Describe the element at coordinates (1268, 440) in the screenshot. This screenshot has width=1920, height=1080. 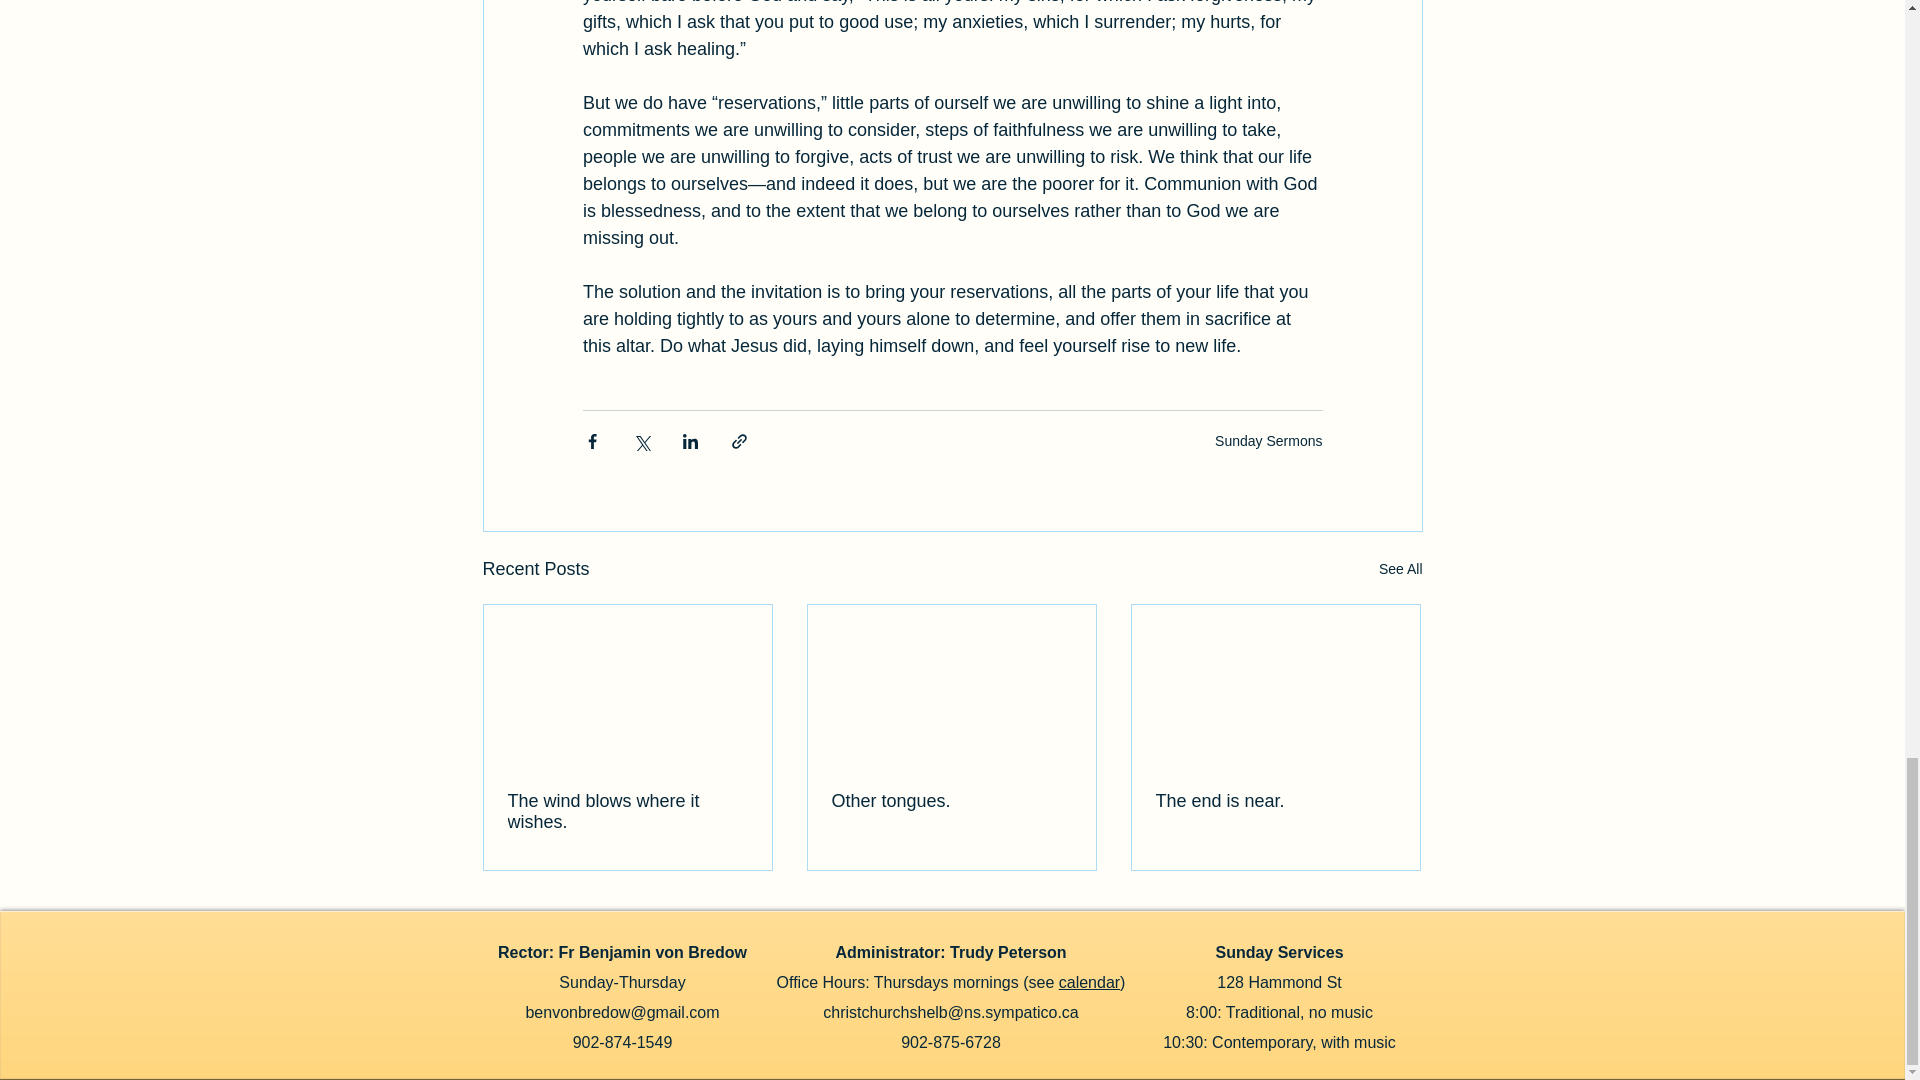
I see `Sunday Sermons` at that location.